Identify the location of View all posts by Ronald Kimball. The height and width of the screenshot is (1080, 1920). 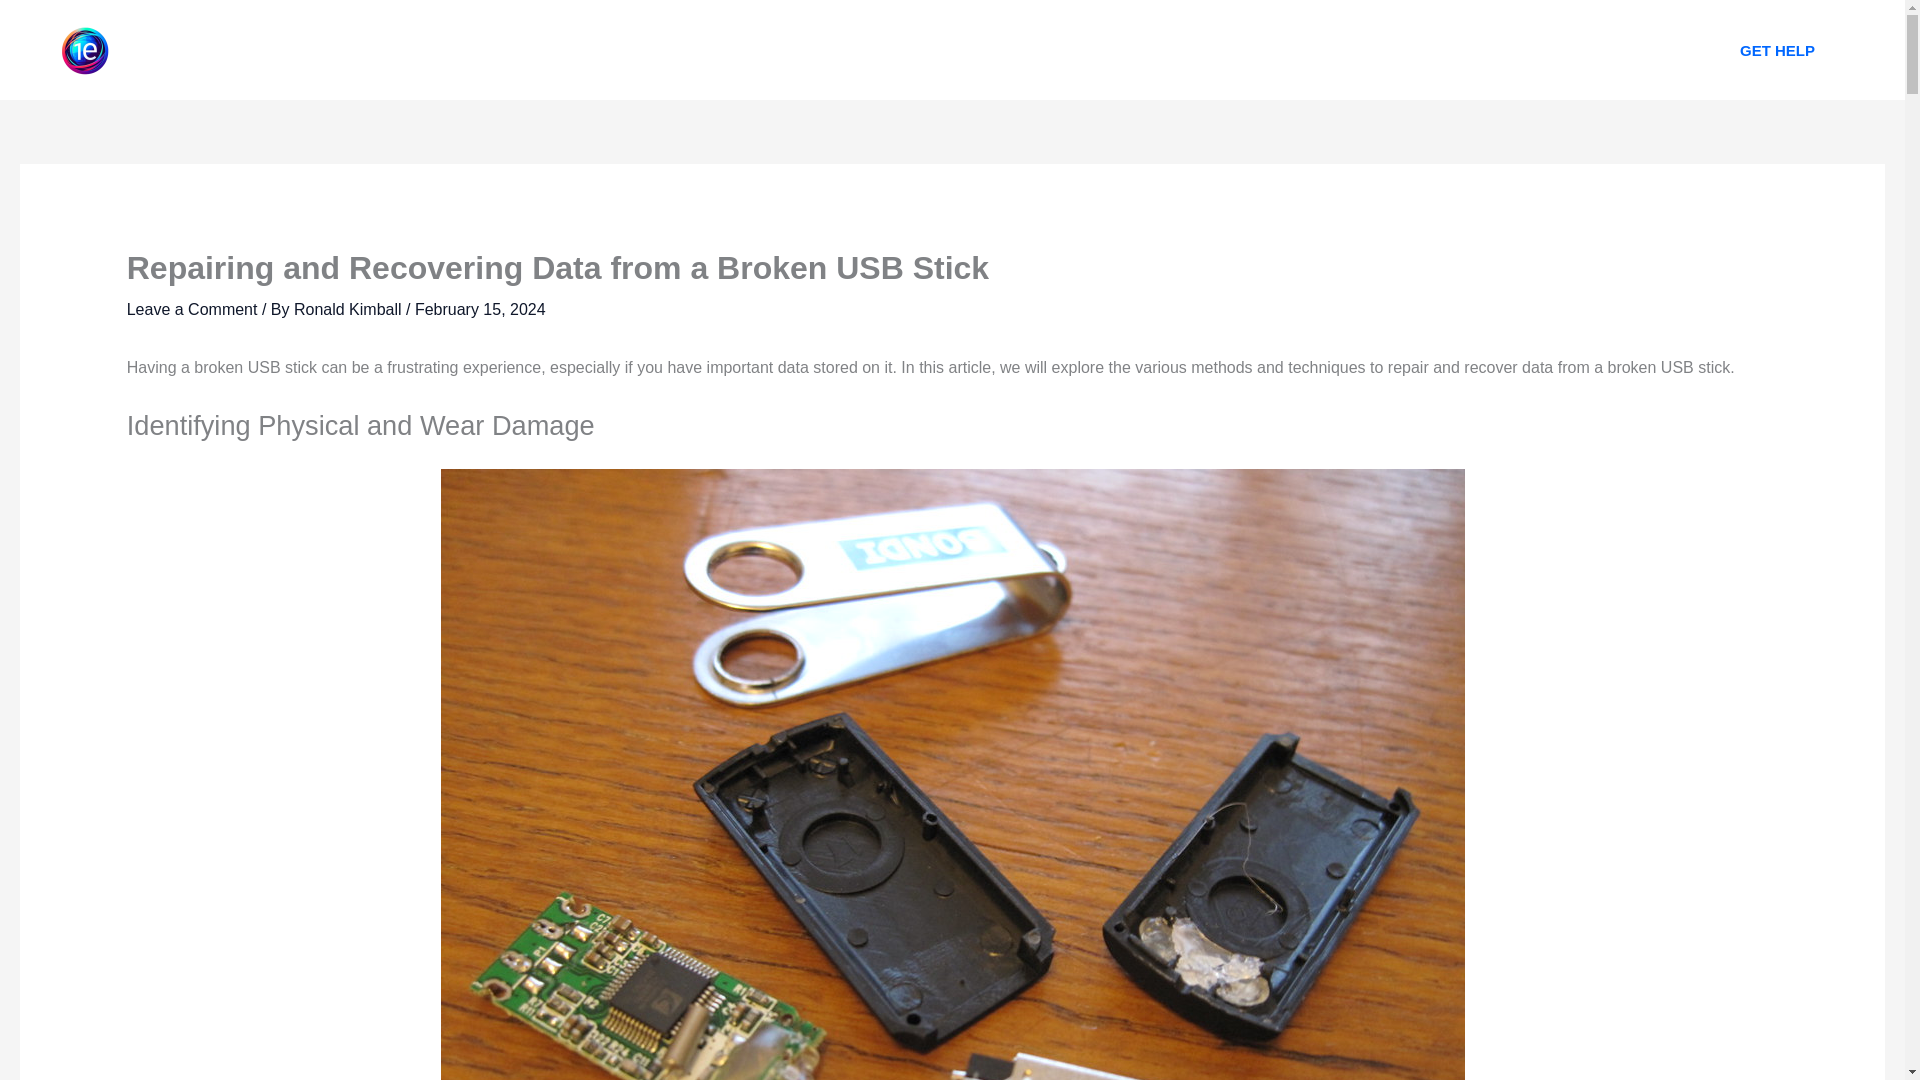
(349, 309).